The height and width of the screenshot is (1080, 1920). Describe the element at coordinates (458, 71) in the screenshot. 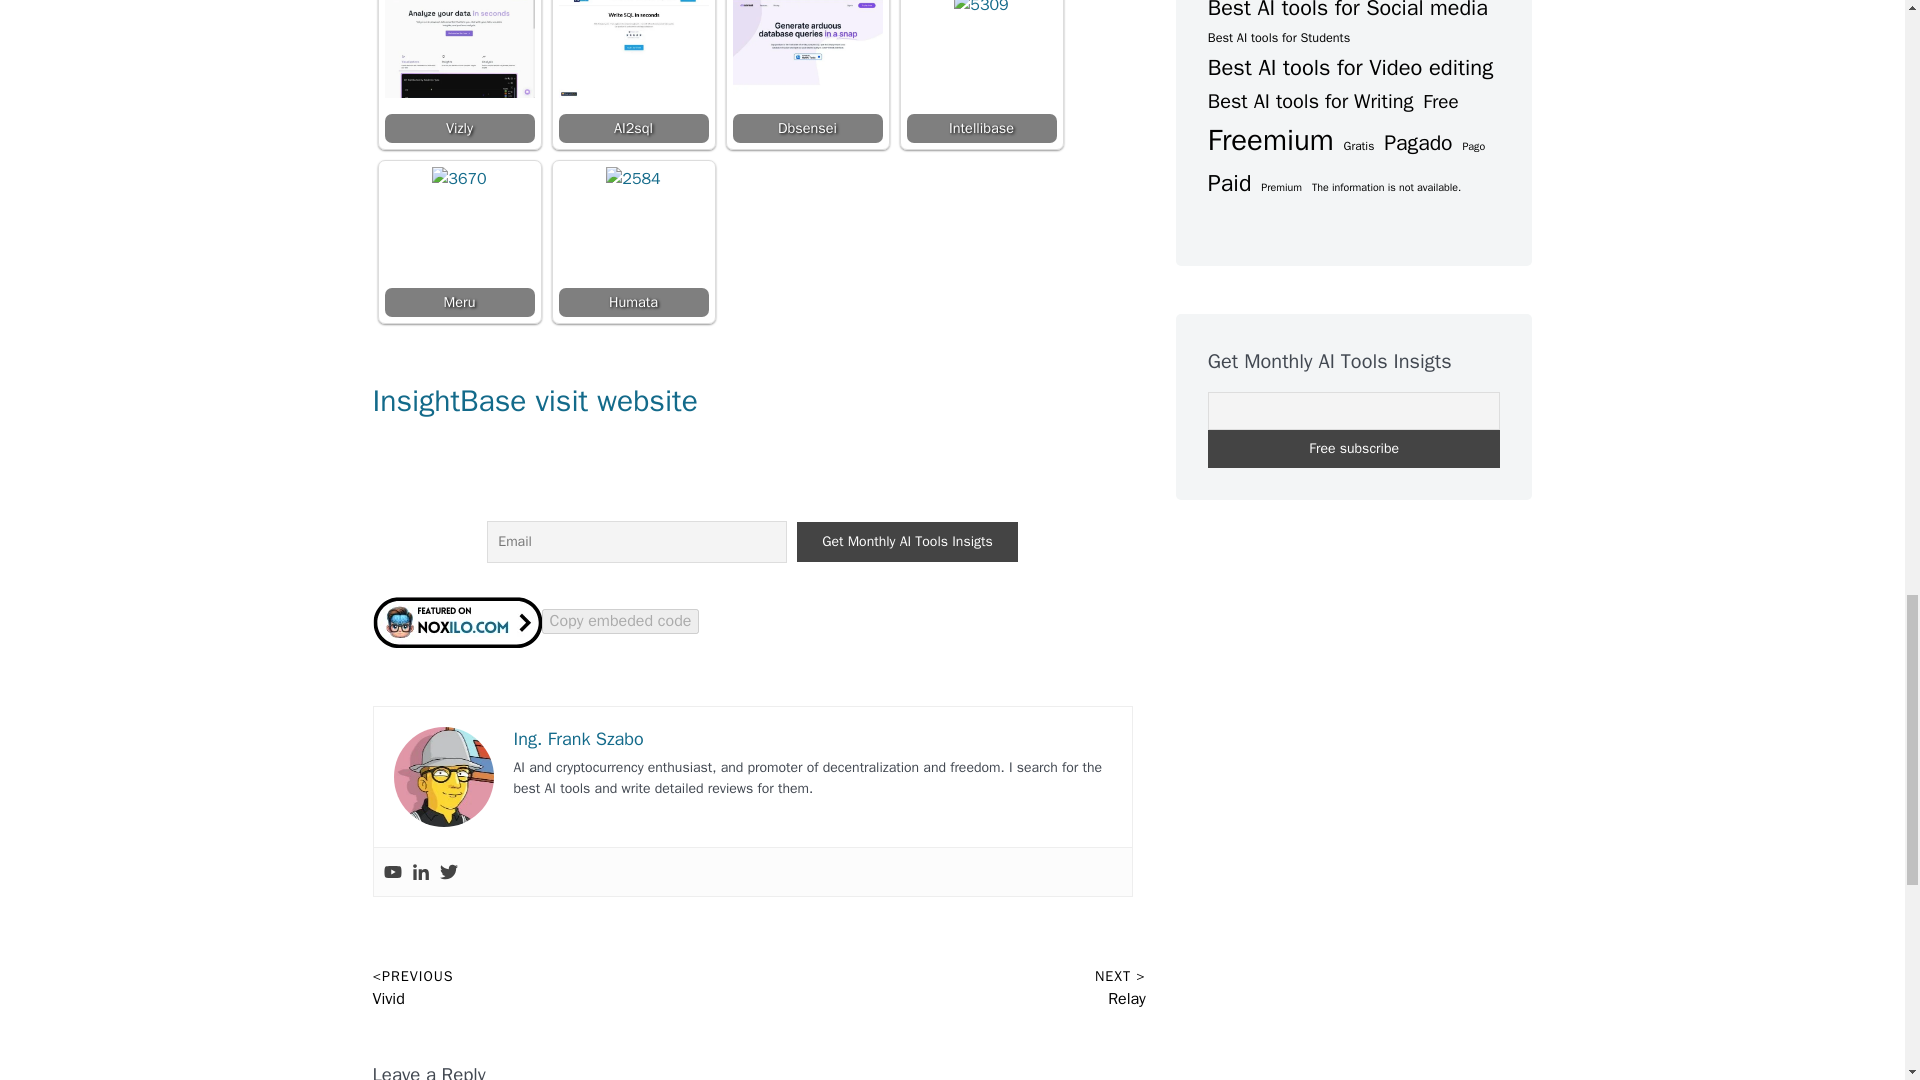

I see `Vizly` at that location.